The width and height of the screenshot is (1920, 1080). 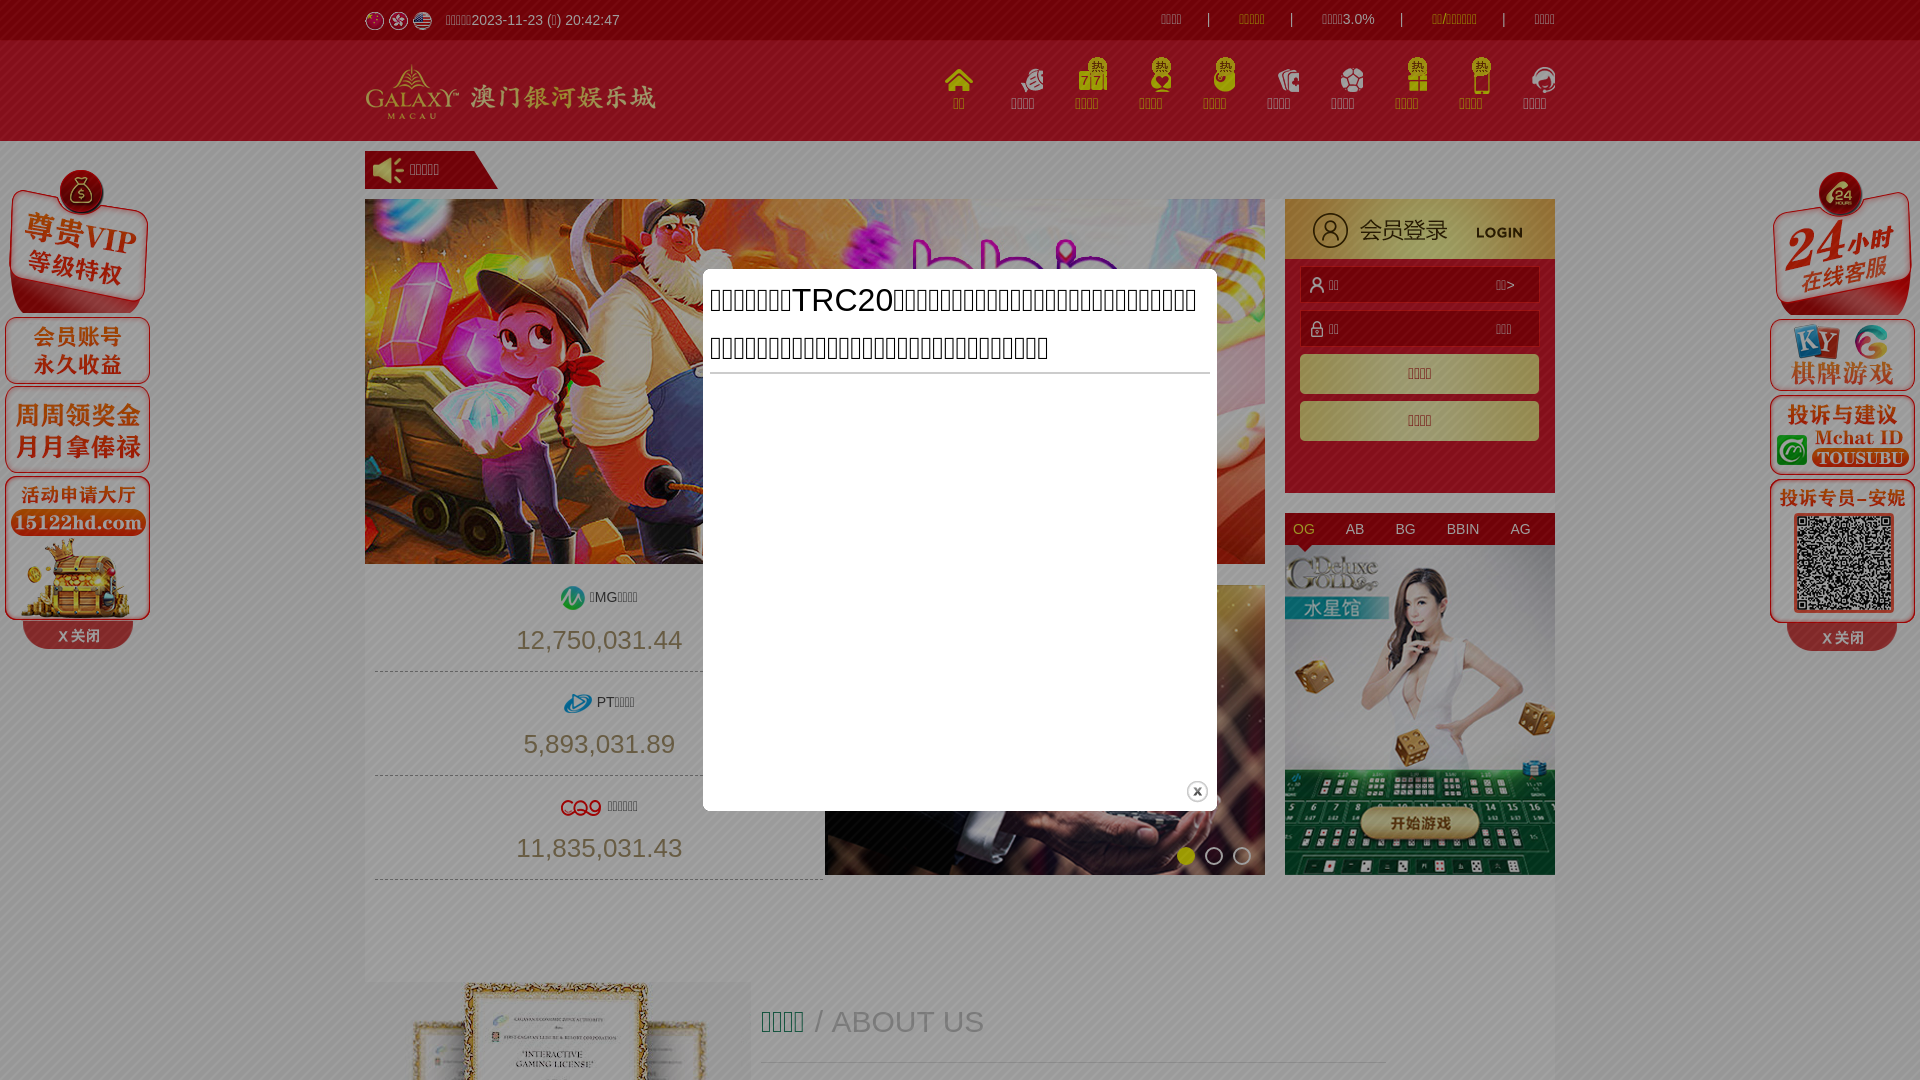 What do you see at coordinates (1405, 529) in the screenshot?
I see `BG` at bounding box center [1405, 529].